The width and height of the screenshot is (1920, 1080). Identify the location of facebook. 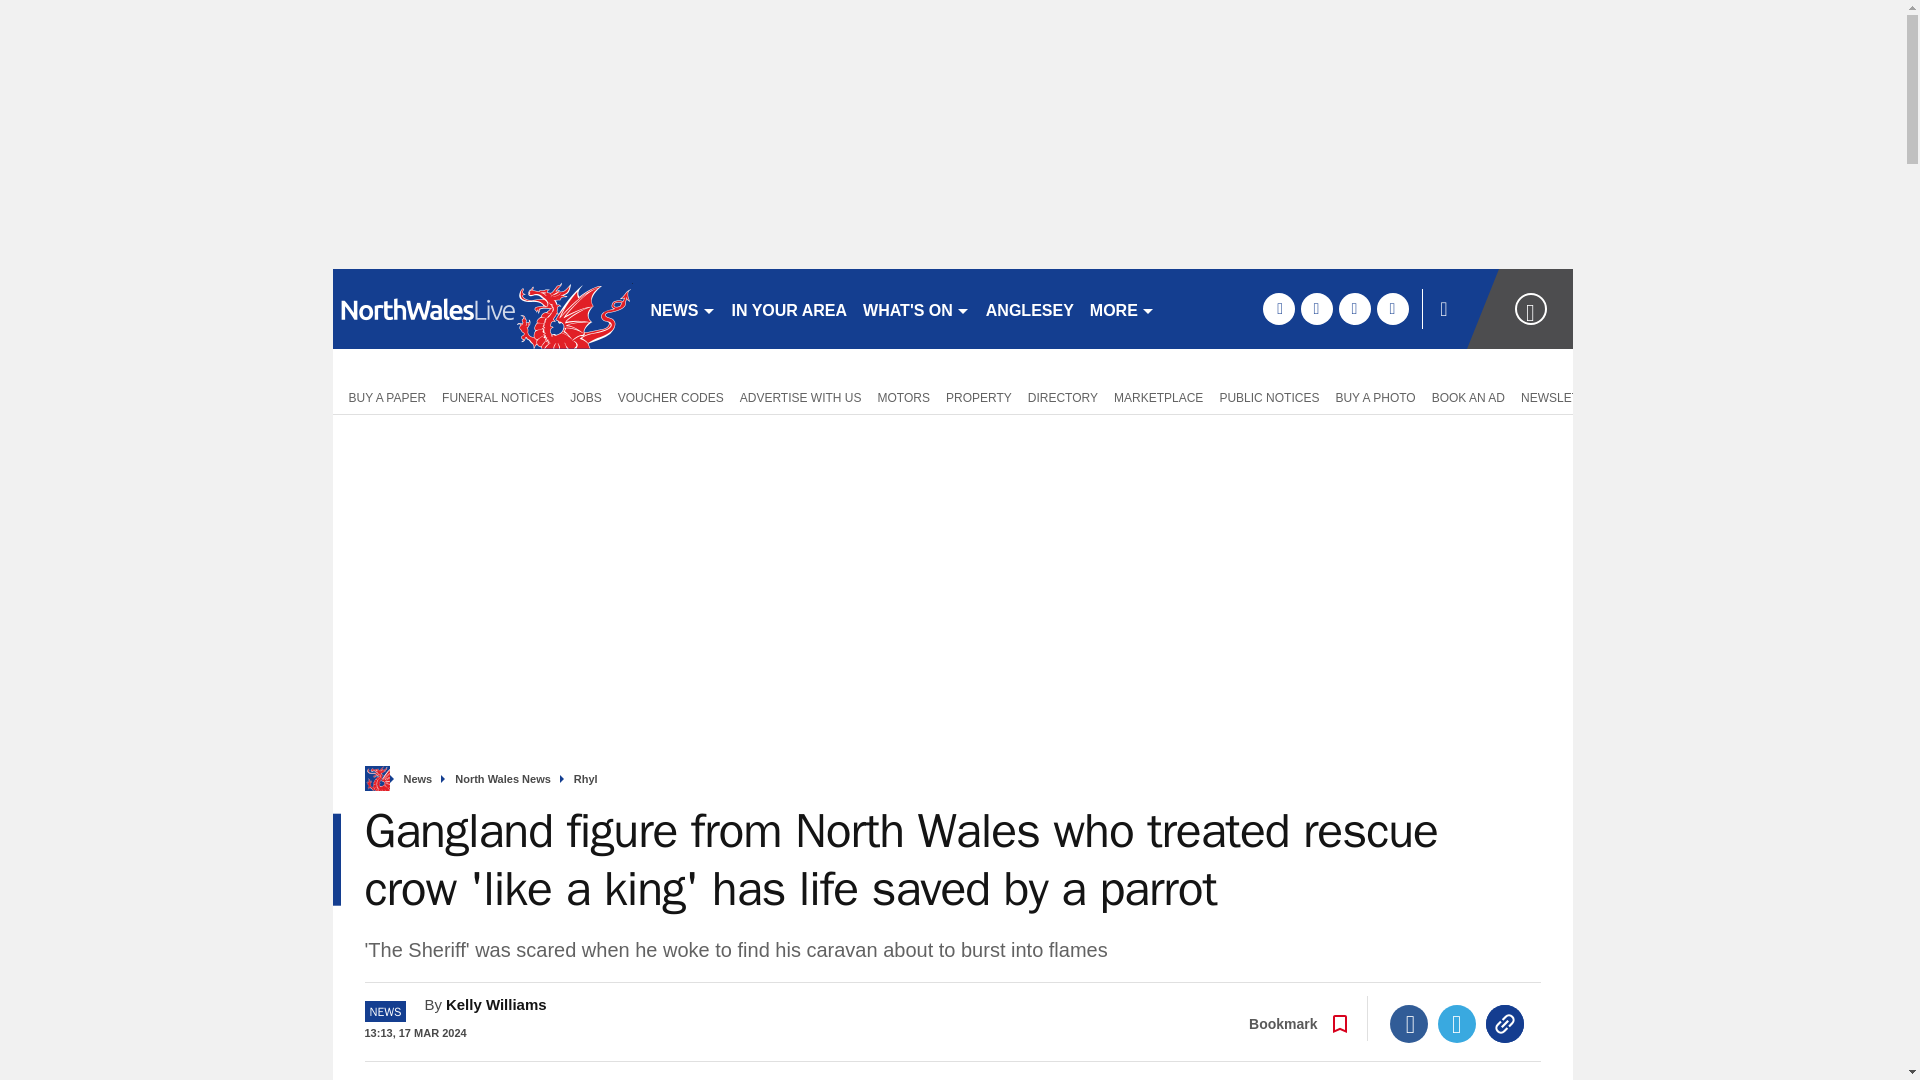
(1278, 308).